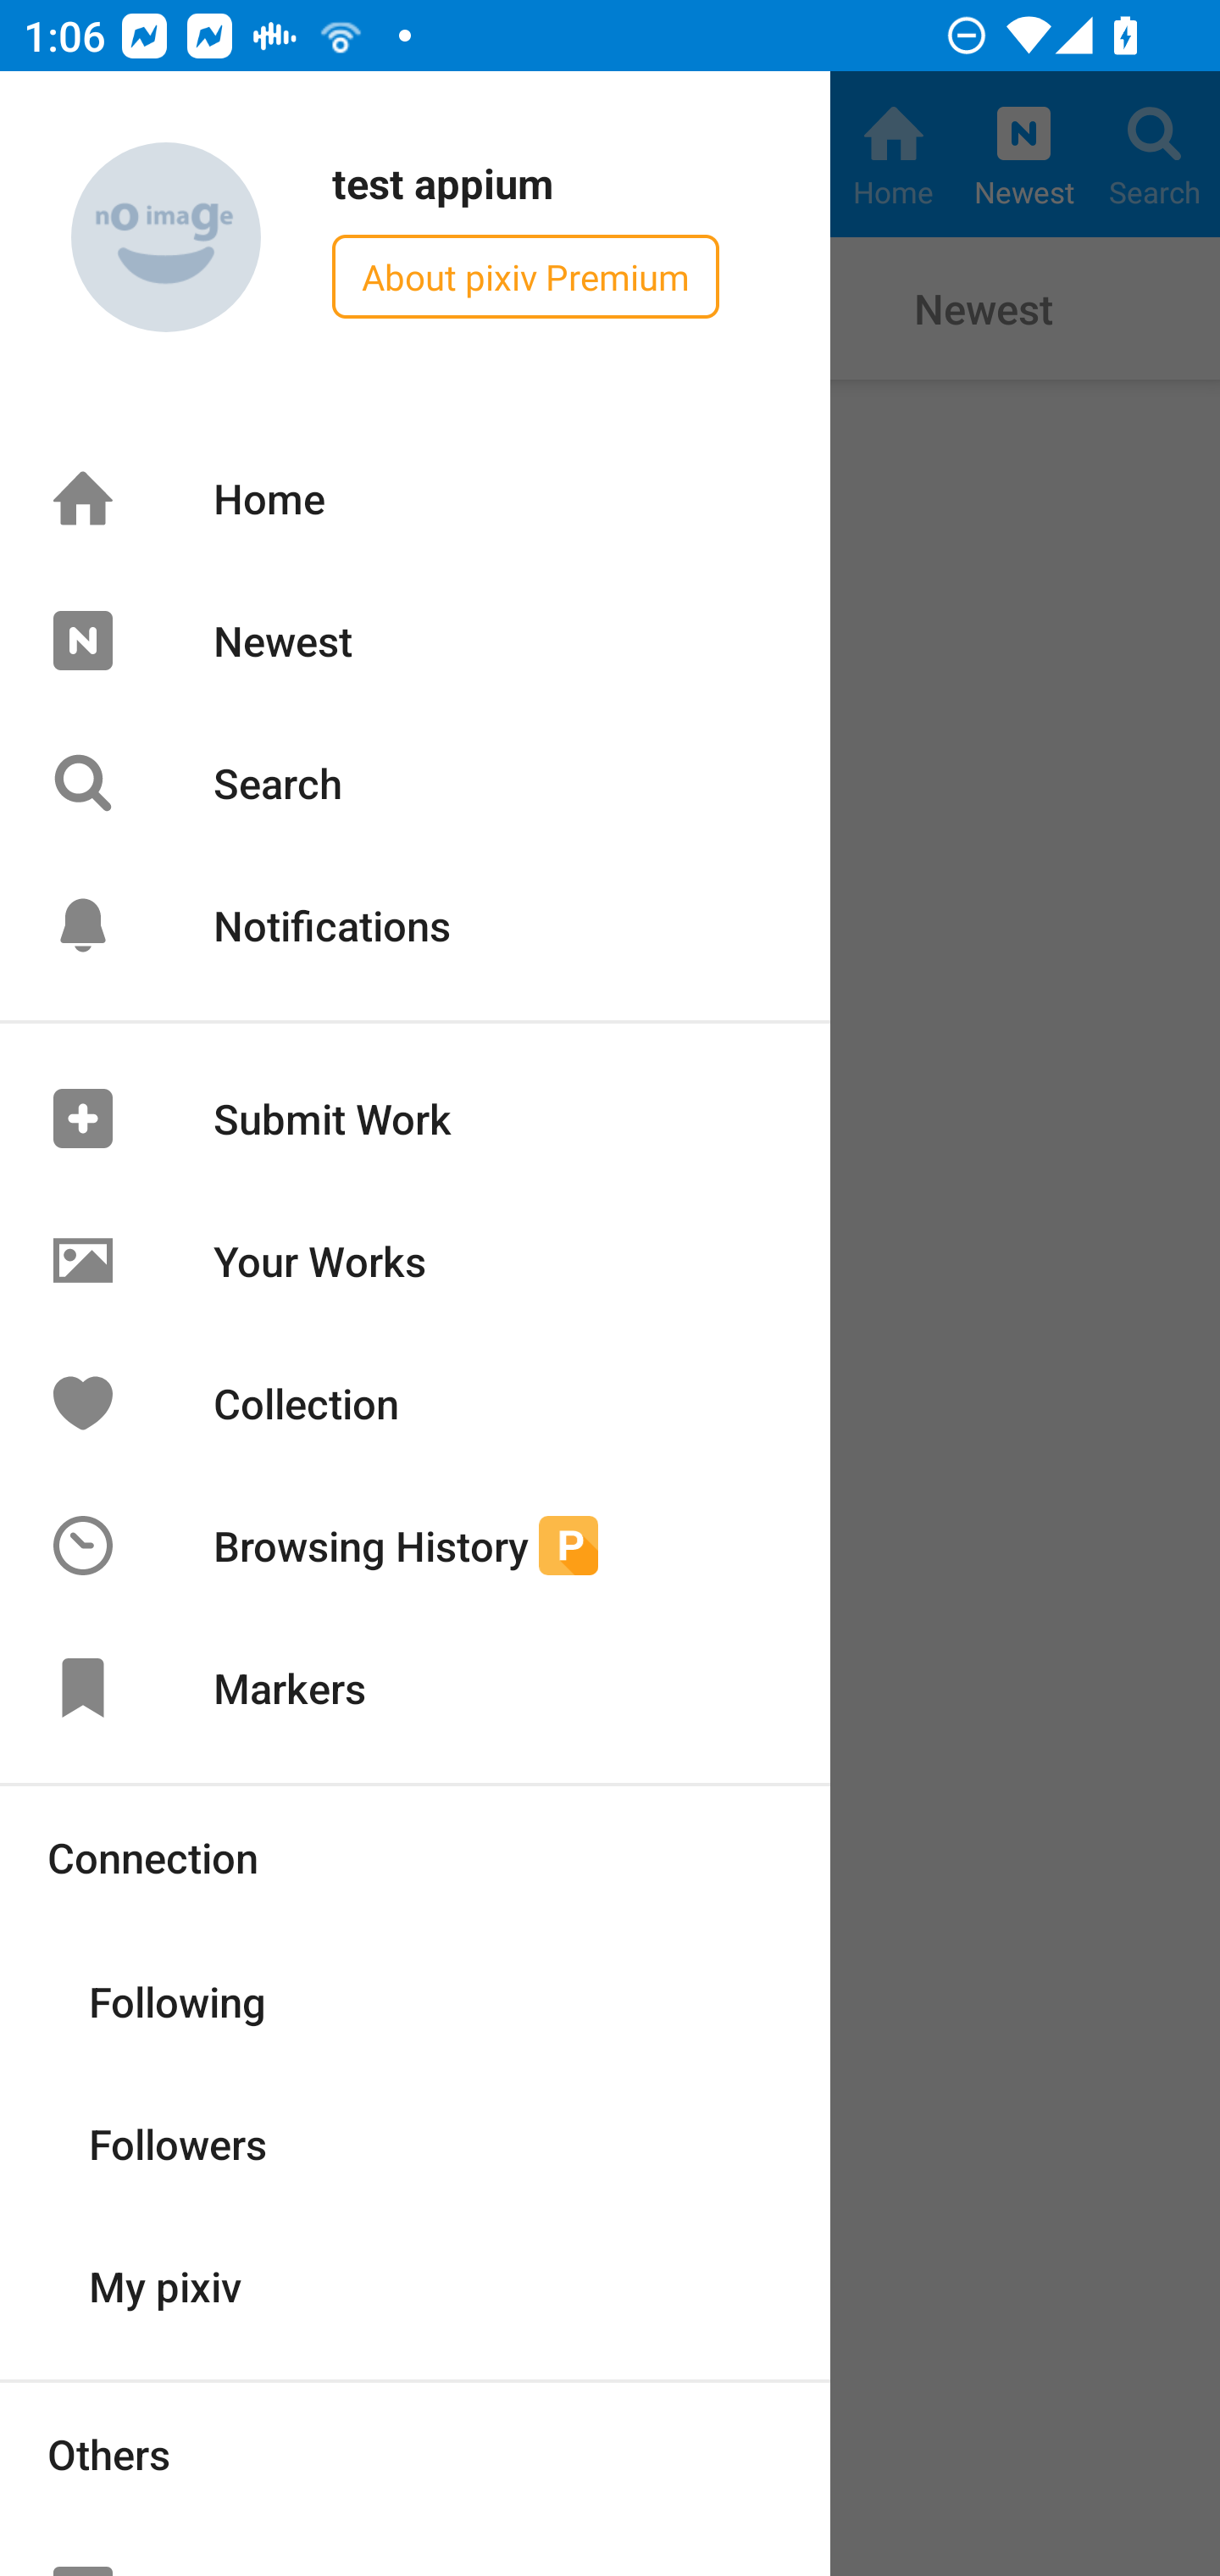  I want to click on Your Works, so click(415, 1261).